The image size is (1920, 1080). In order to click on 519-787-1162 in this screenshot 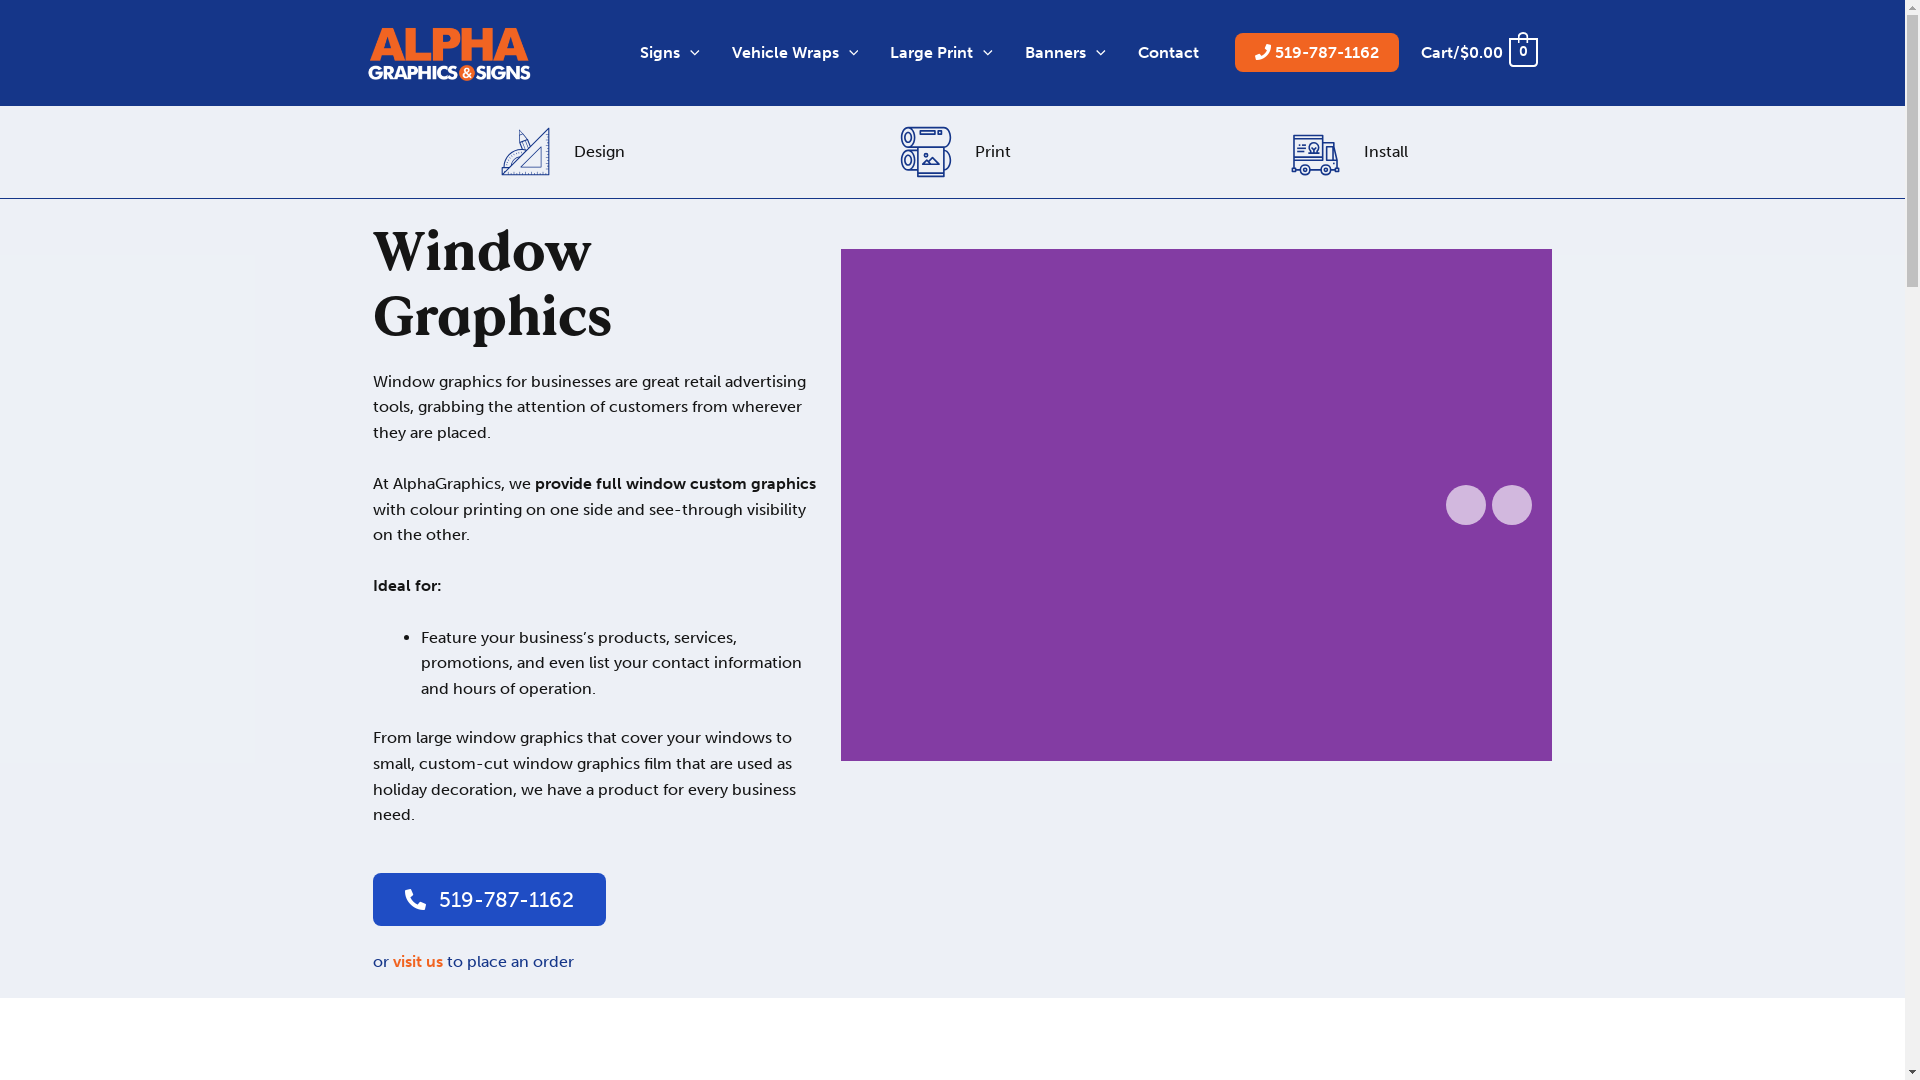, I will do `click(488, 900)`.